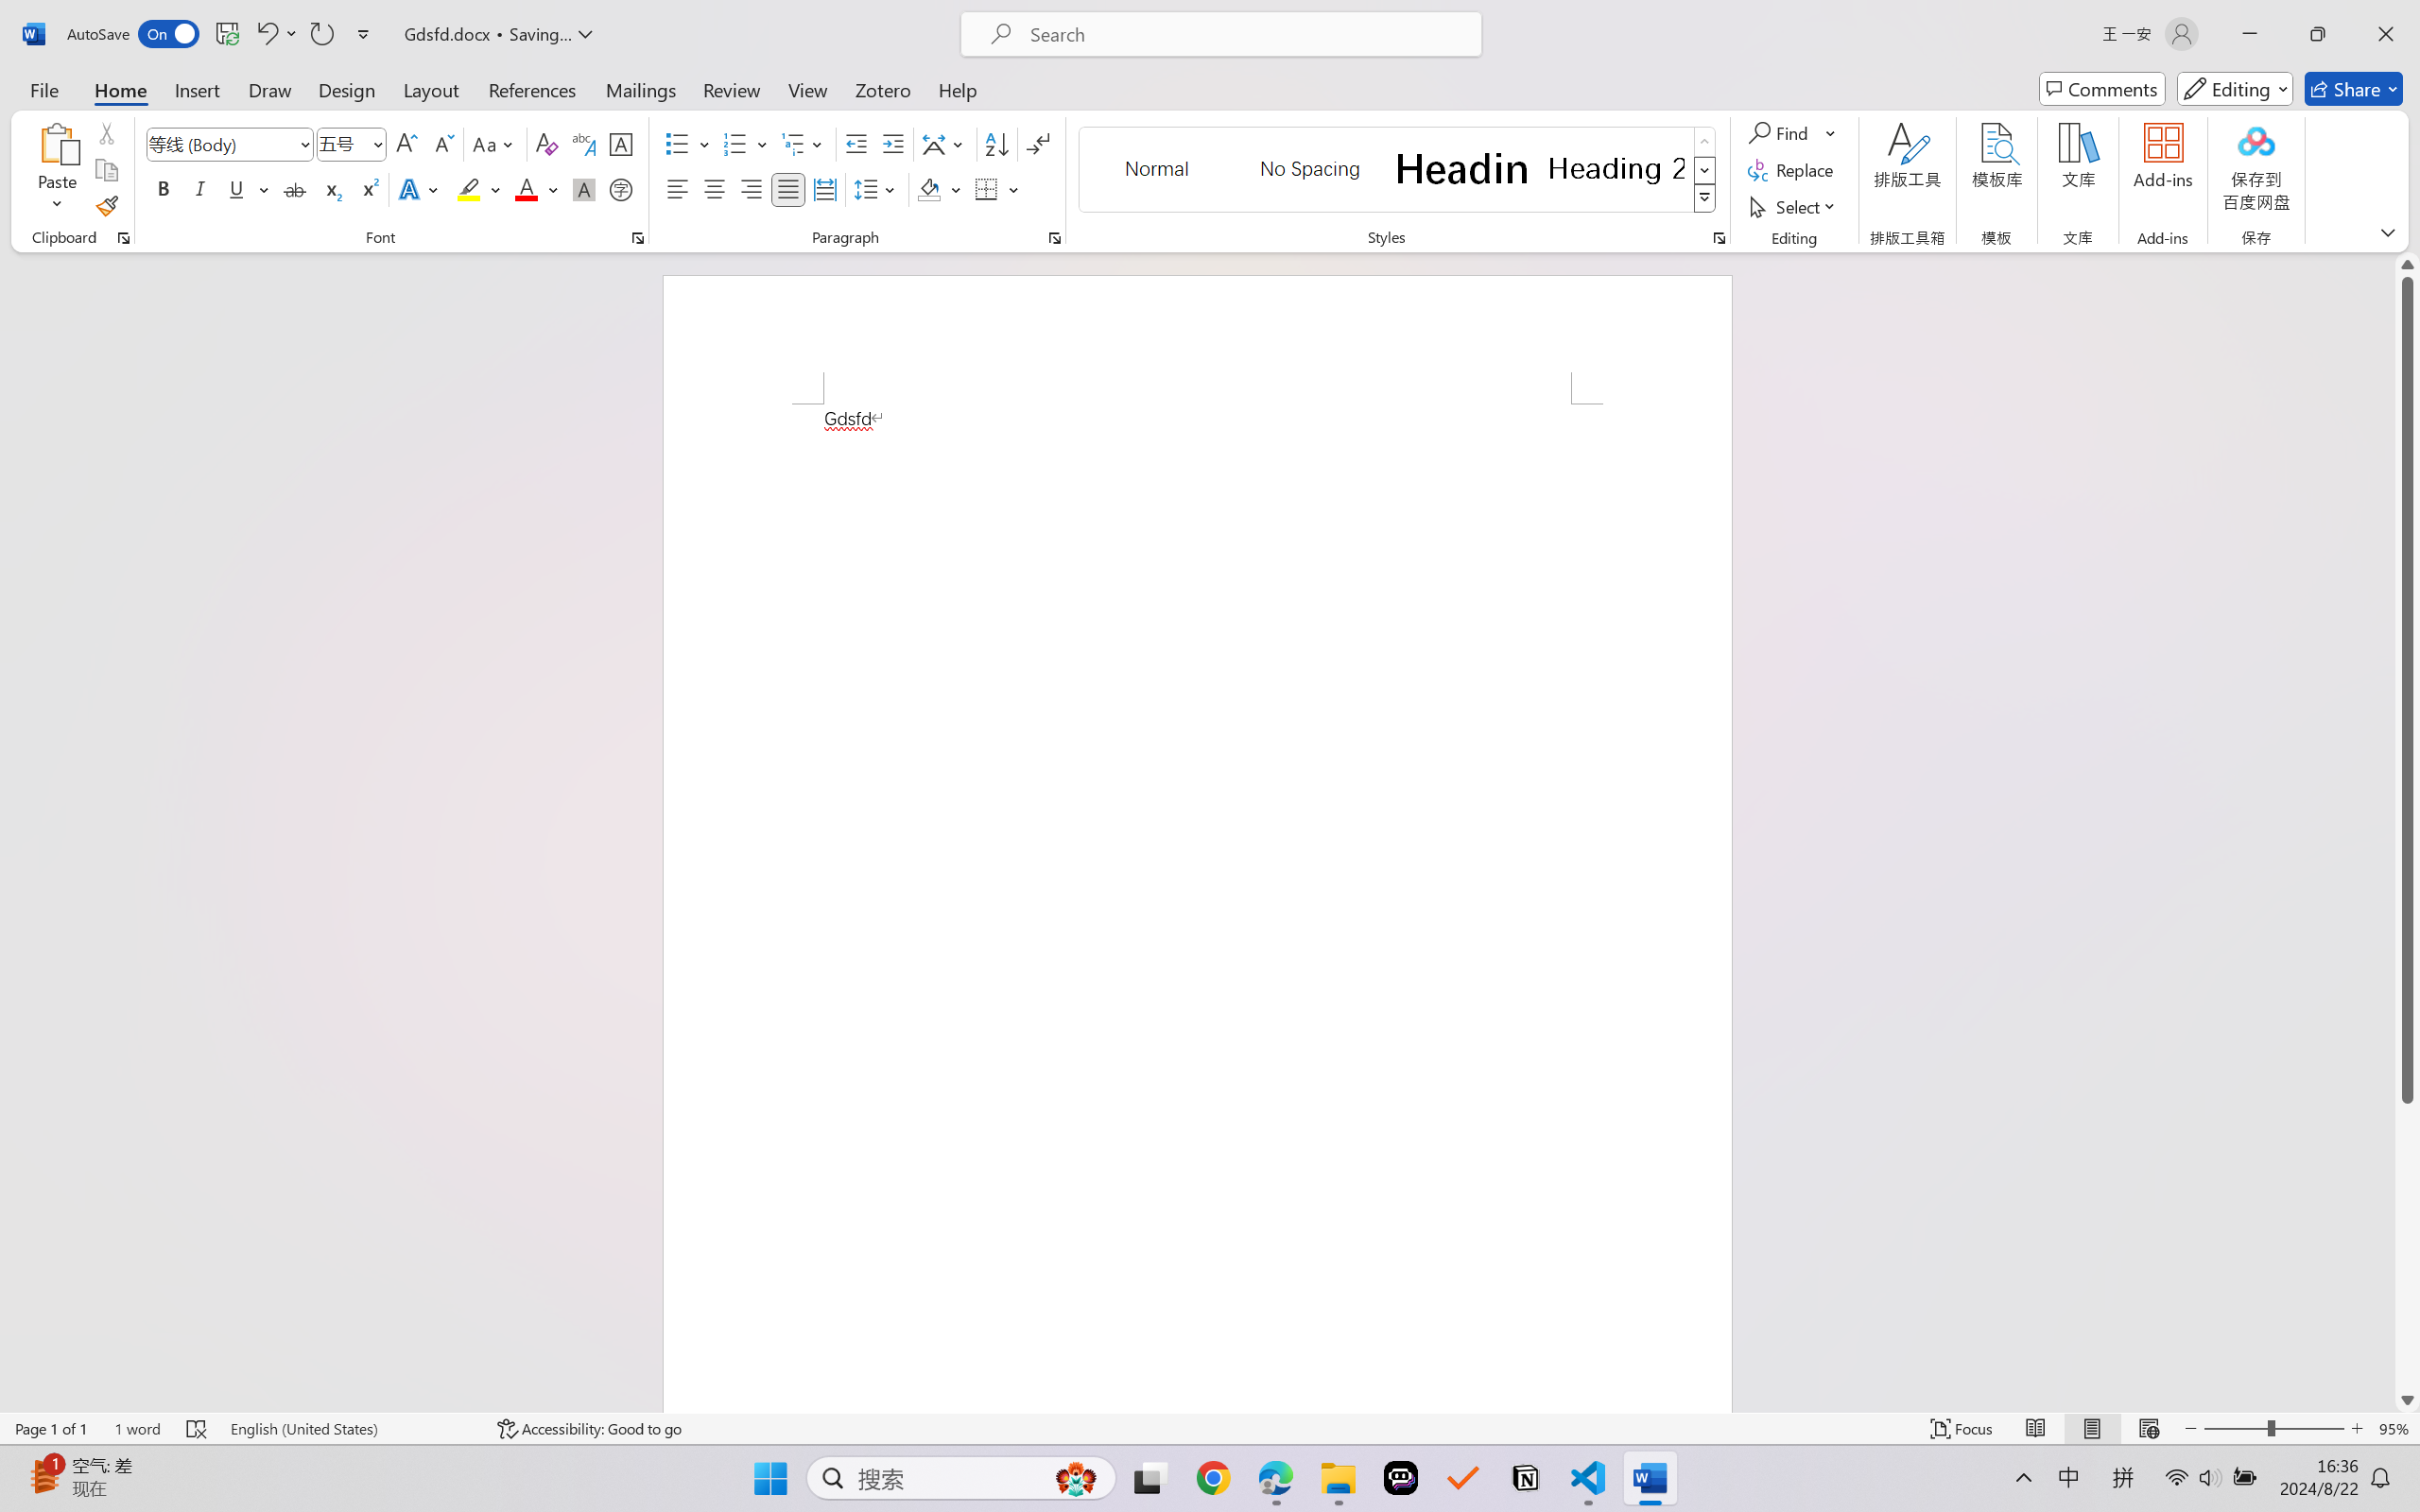 The height and width of the screenshot is (1512, 2420). I want to click on Shading, so click(940, 189).